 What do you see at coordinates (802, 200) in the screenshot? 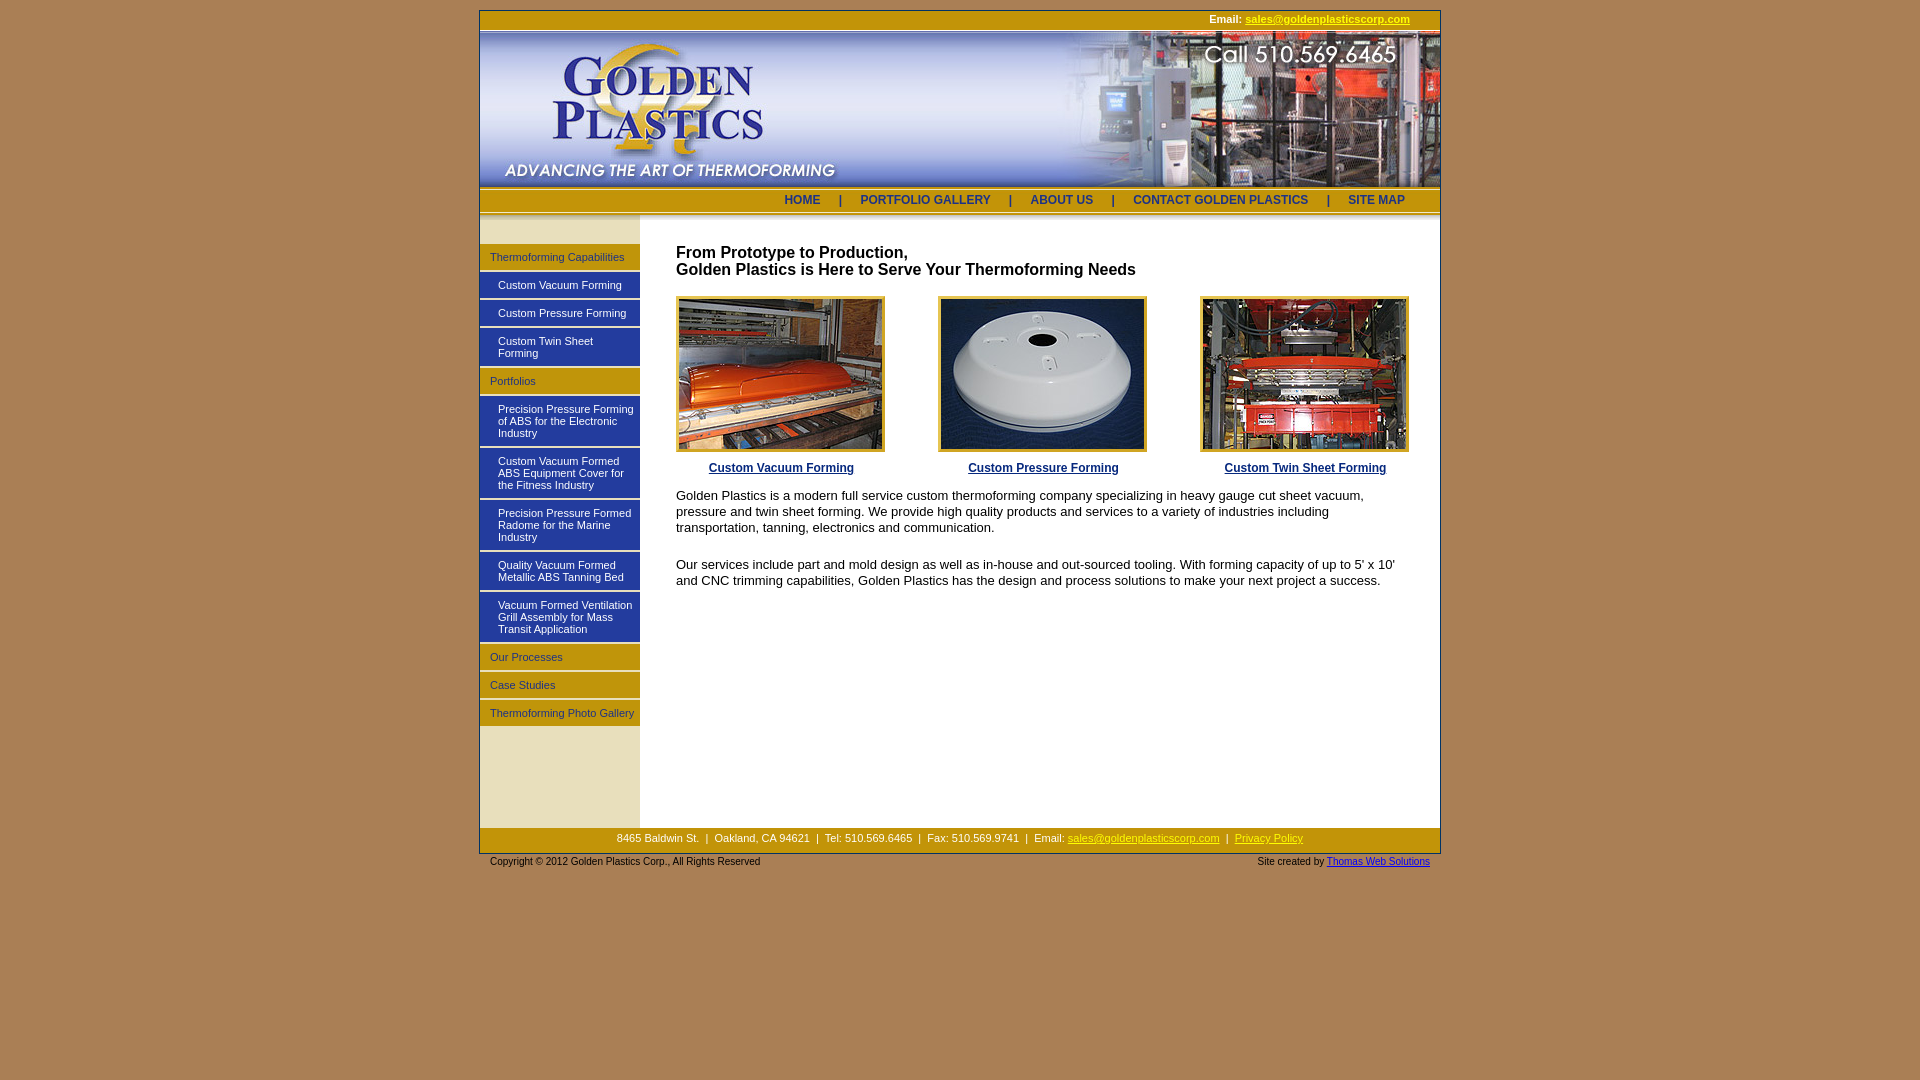
I see `HOME` at bounding box center [802, 200].